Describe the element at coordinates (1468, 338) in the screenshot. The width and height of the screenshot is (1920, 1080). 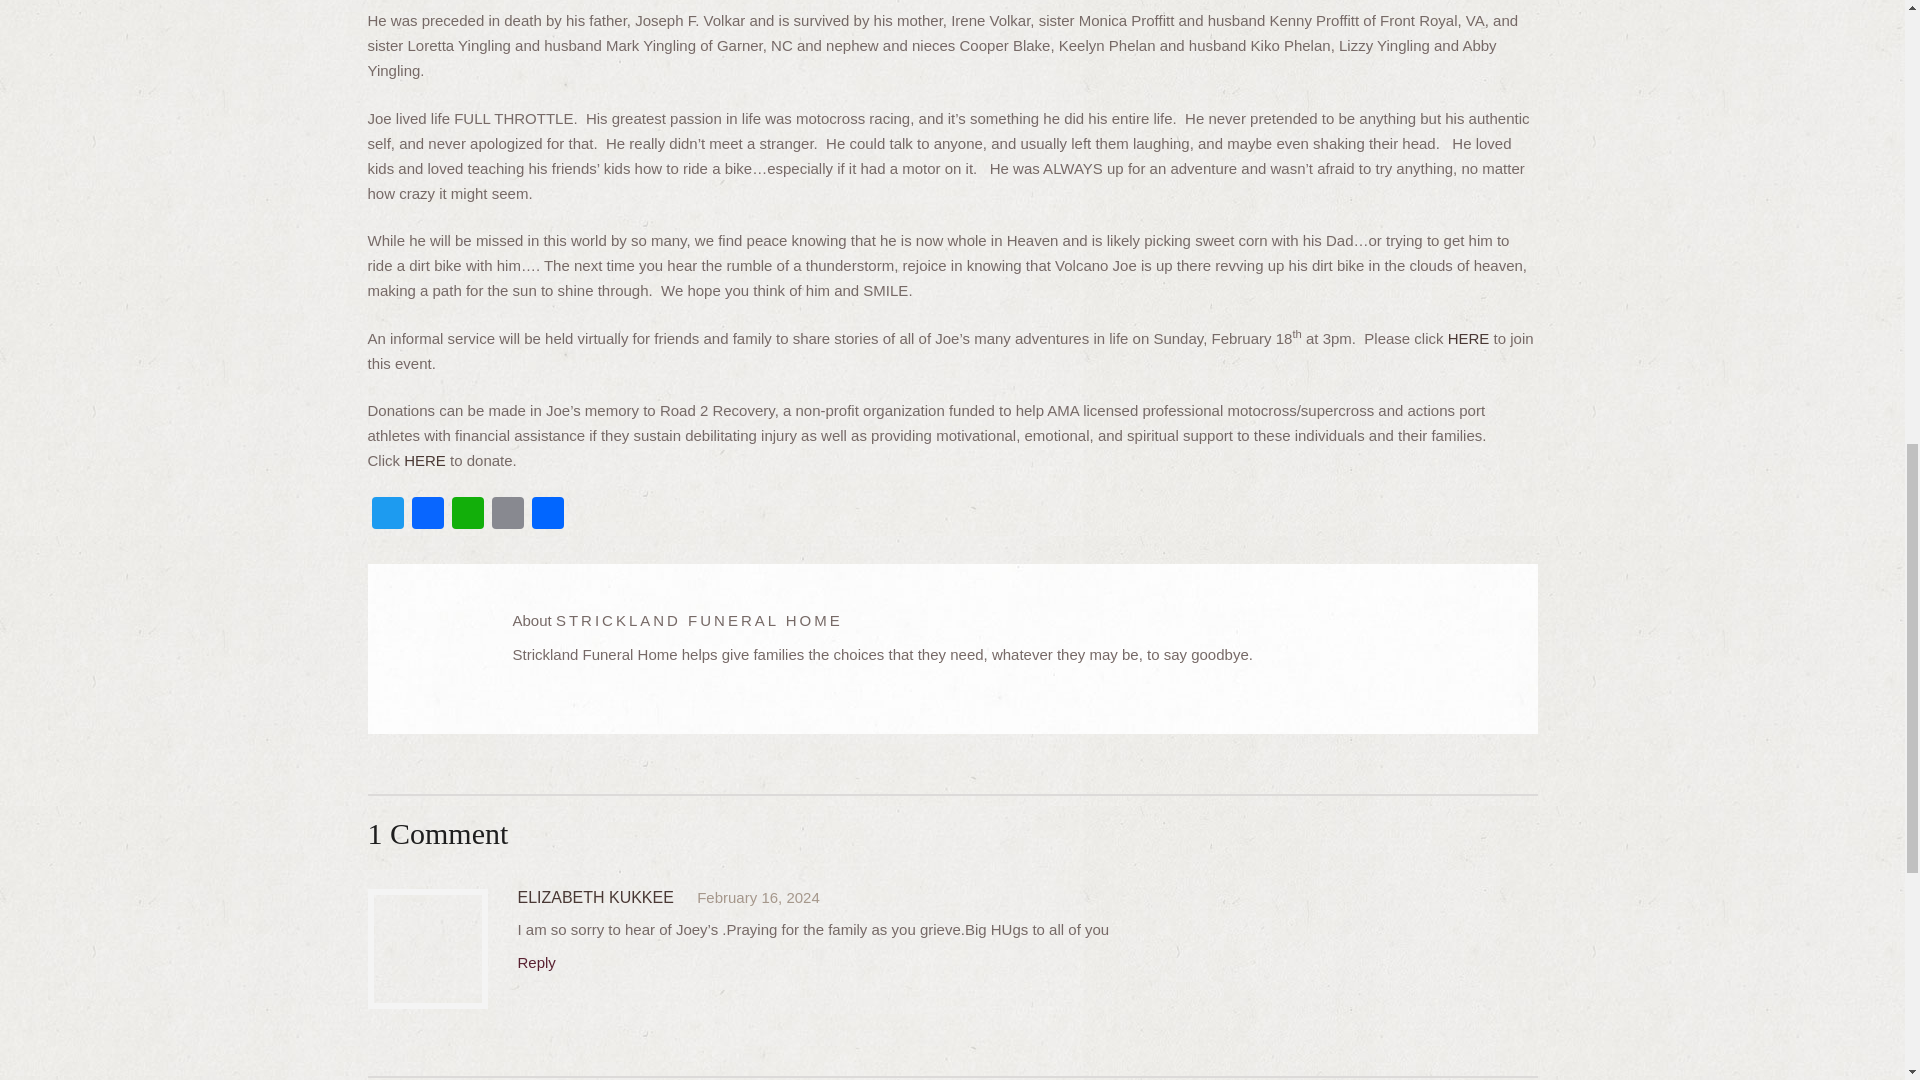
I see `HERE` at that location.